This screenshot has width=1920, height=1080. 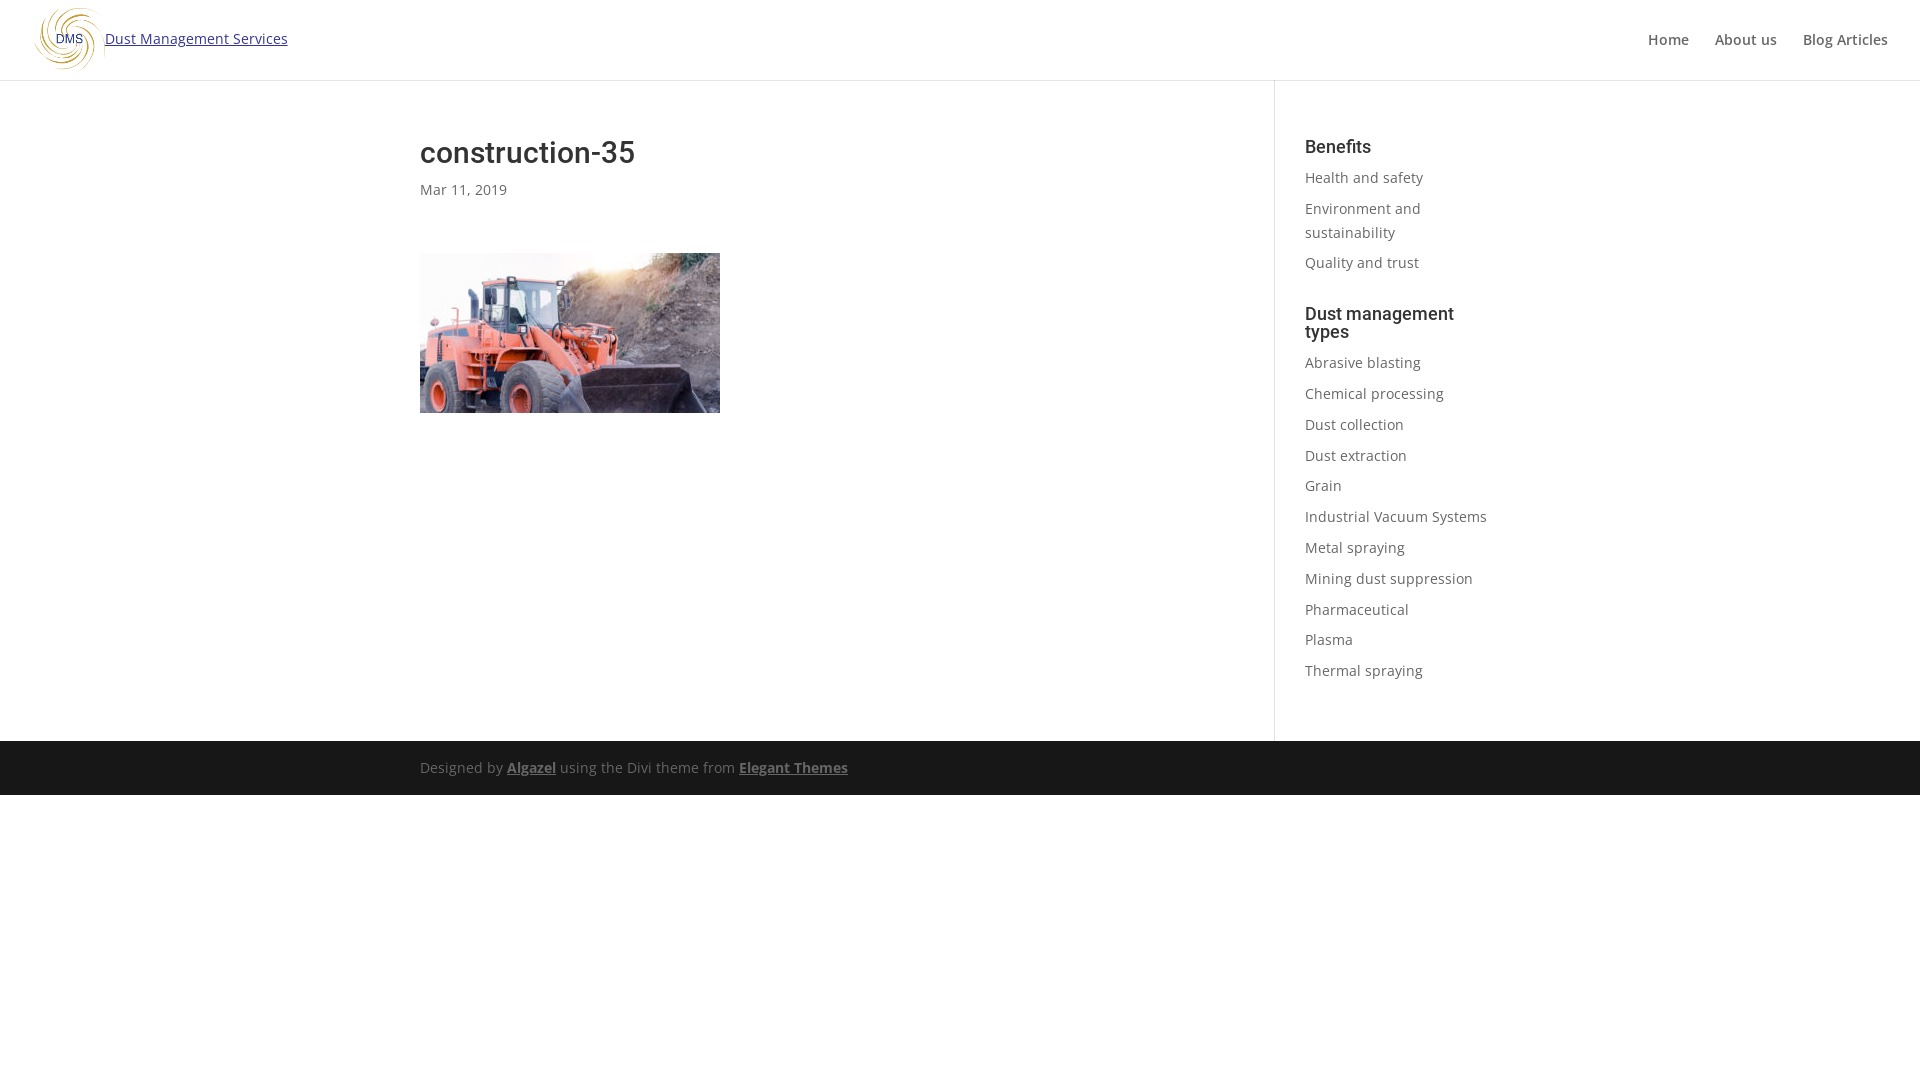 What do you see at coordinates (1364, 177) in the screenshot?
I see `Health and safety` at bounding box center [1364, 177].